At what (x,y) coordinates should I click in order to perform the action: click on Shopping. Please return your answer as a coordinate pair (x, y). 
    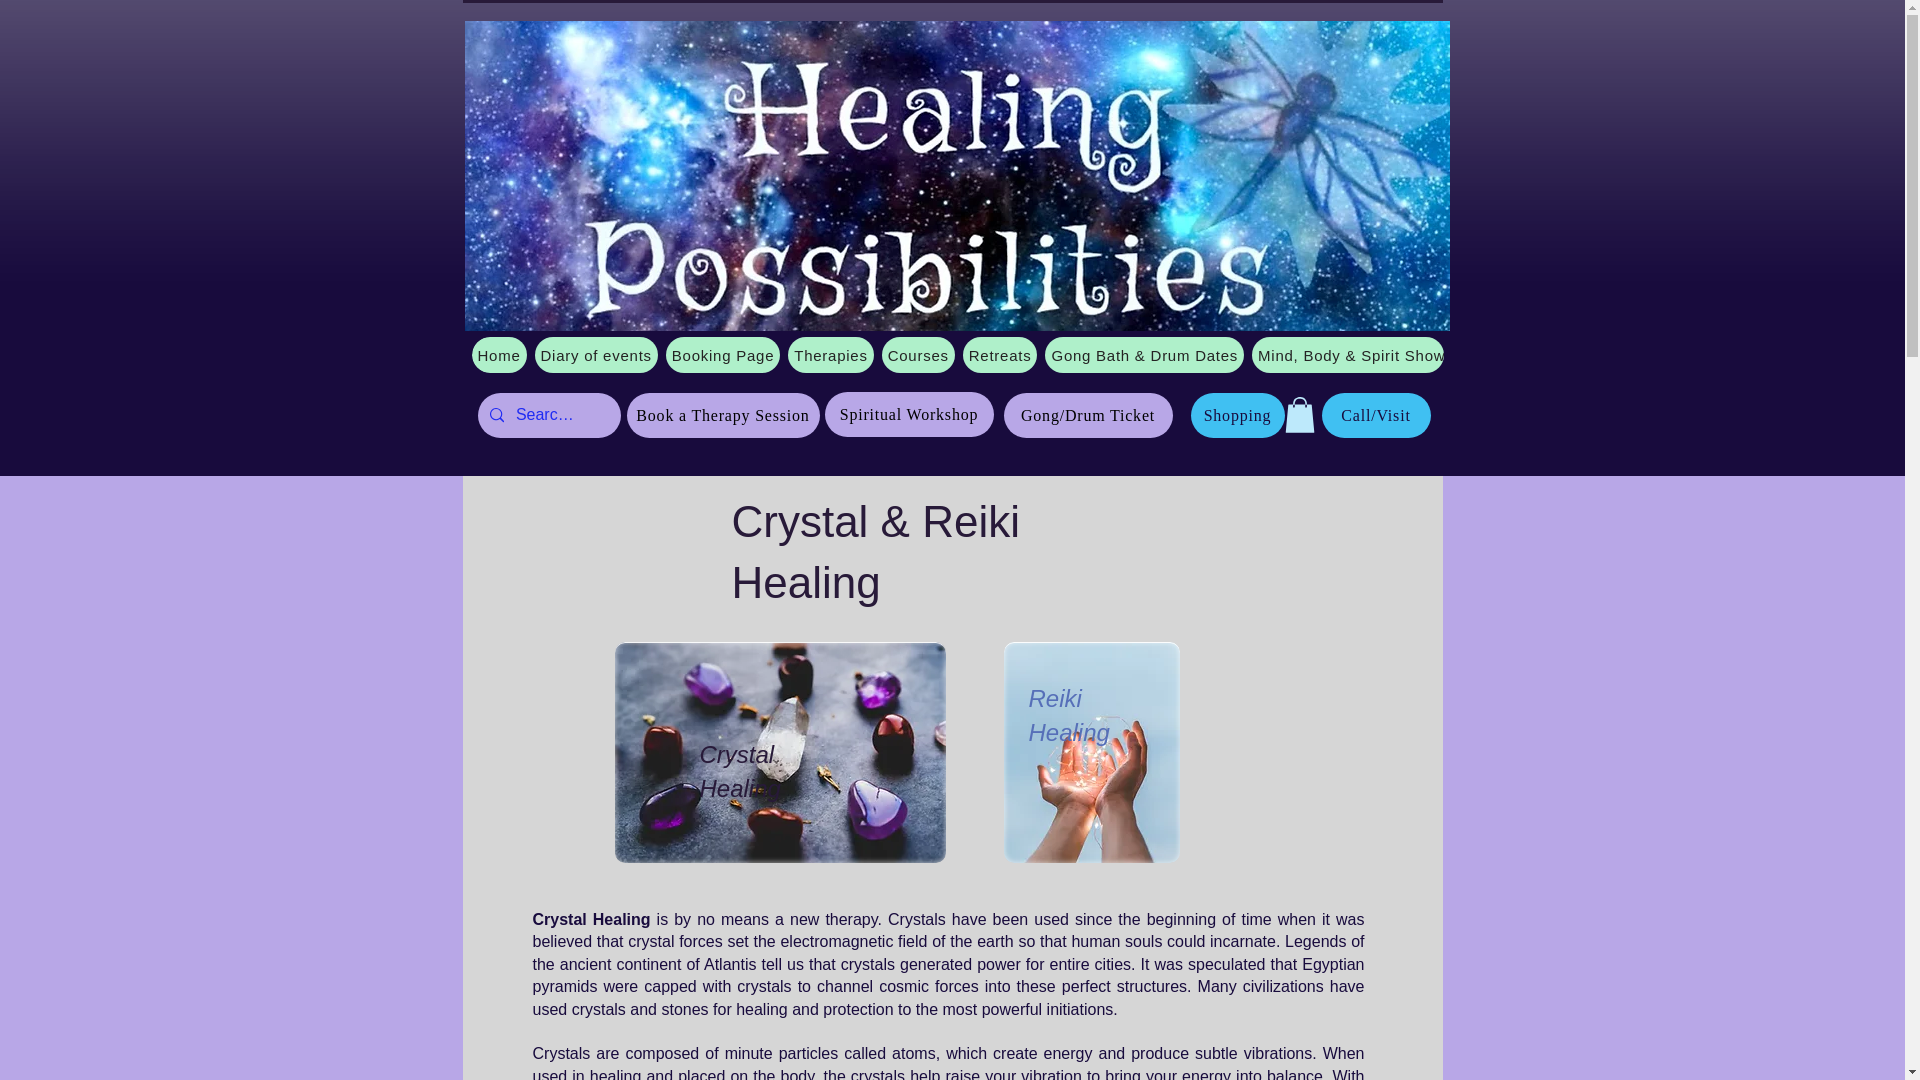
    Looking at the image, I should click on (1237, 416).